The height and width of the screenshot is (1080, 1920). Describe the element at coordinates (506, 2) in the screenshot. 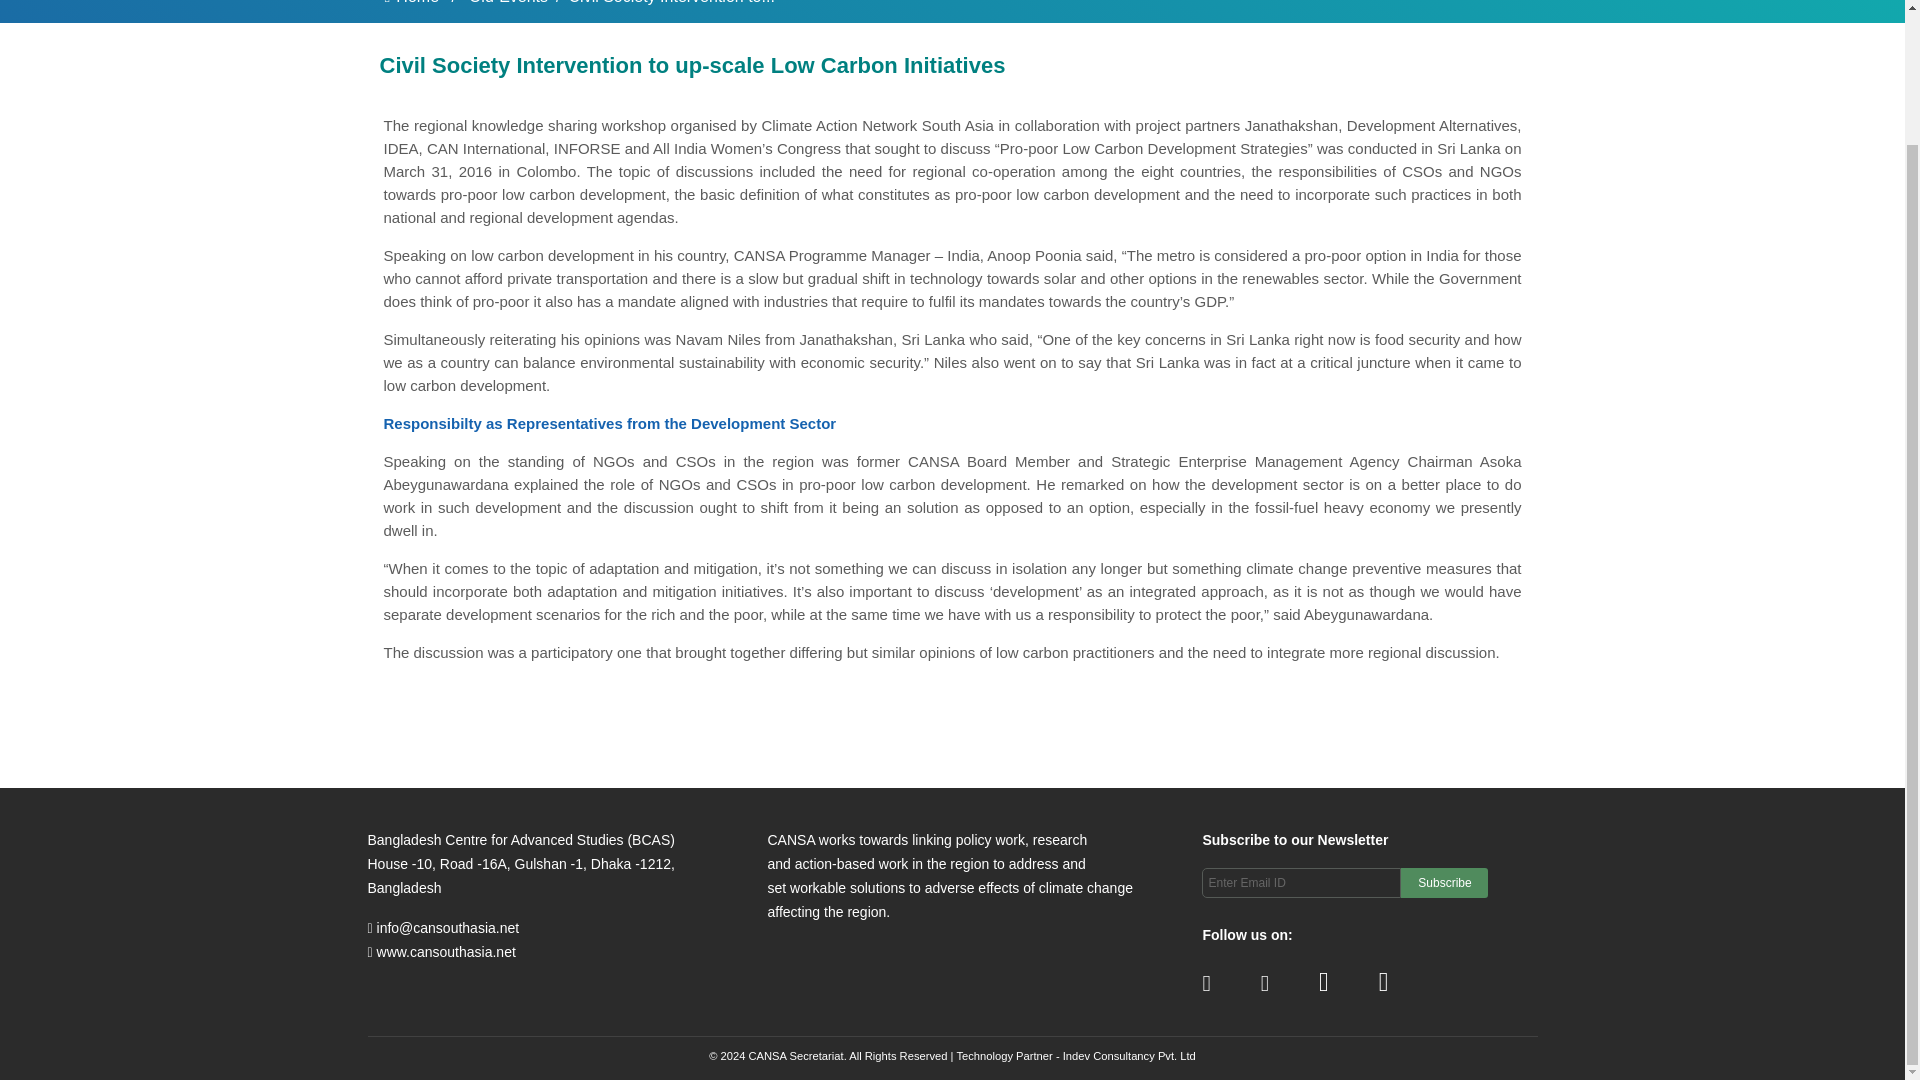

I see `Category Name` at that location.